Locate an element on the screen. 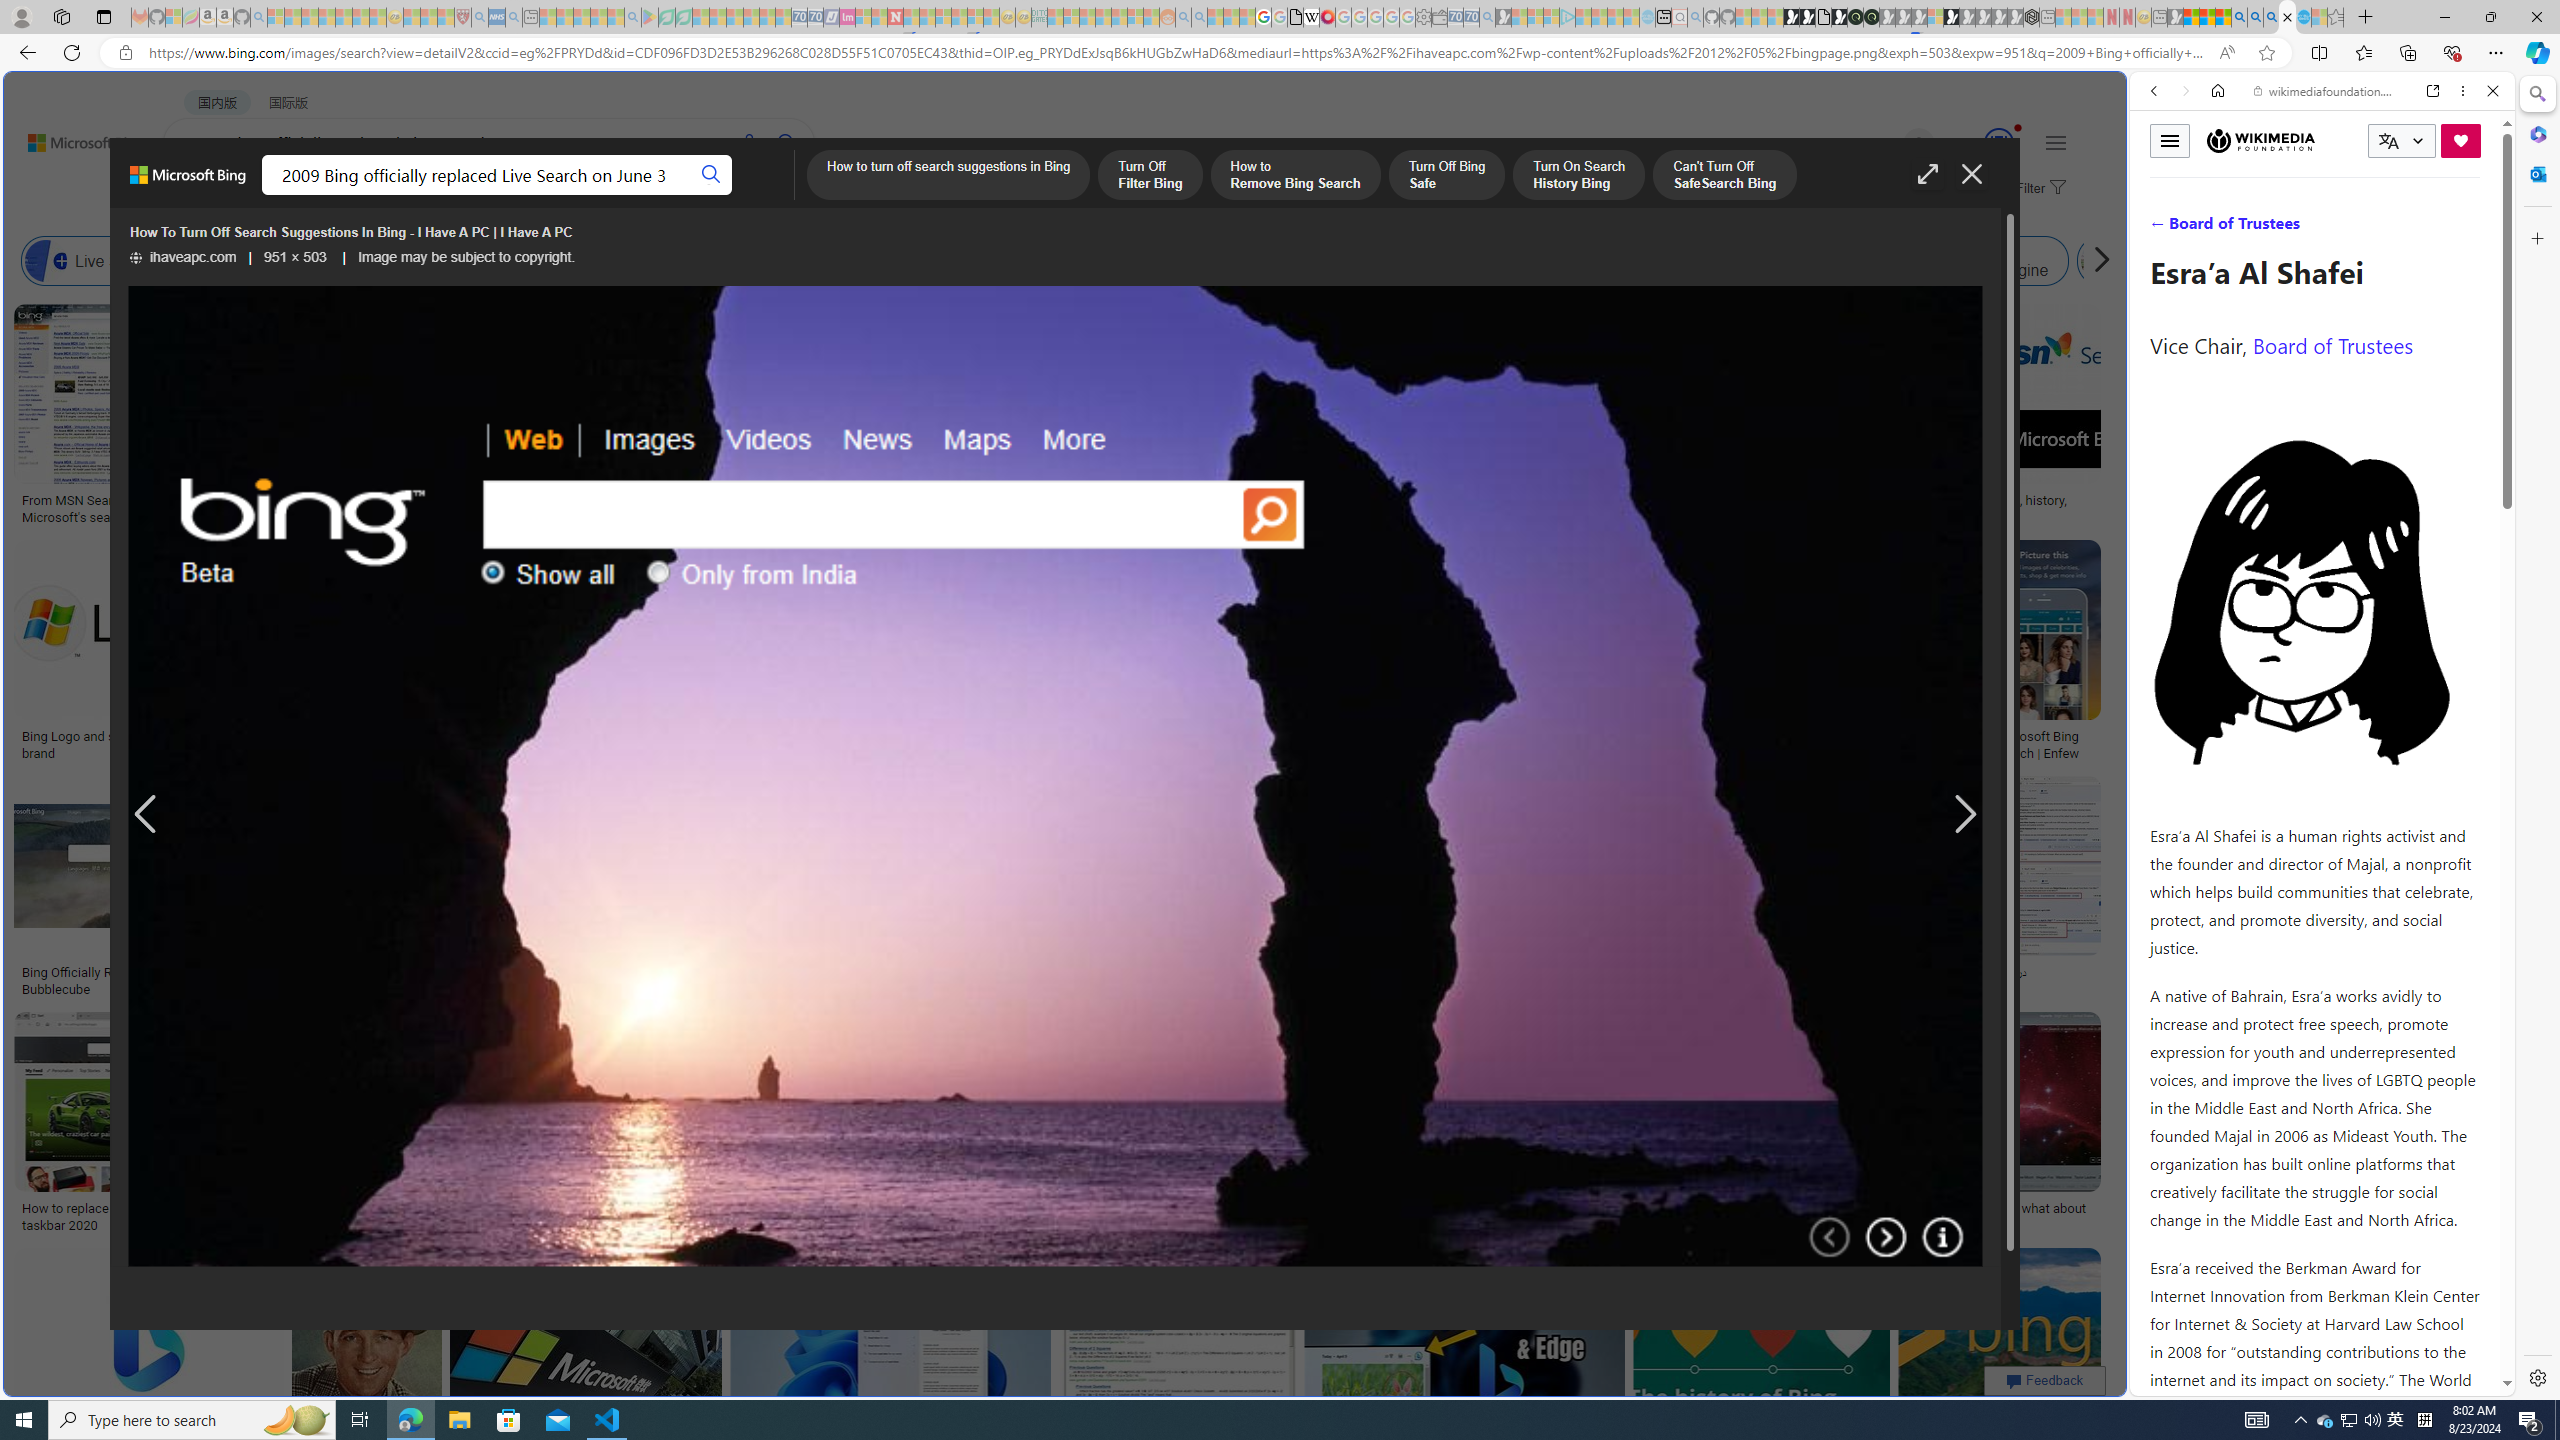 The image size is (2560, 1440). microsoft bingSave is located at coordinates (1839, 654).